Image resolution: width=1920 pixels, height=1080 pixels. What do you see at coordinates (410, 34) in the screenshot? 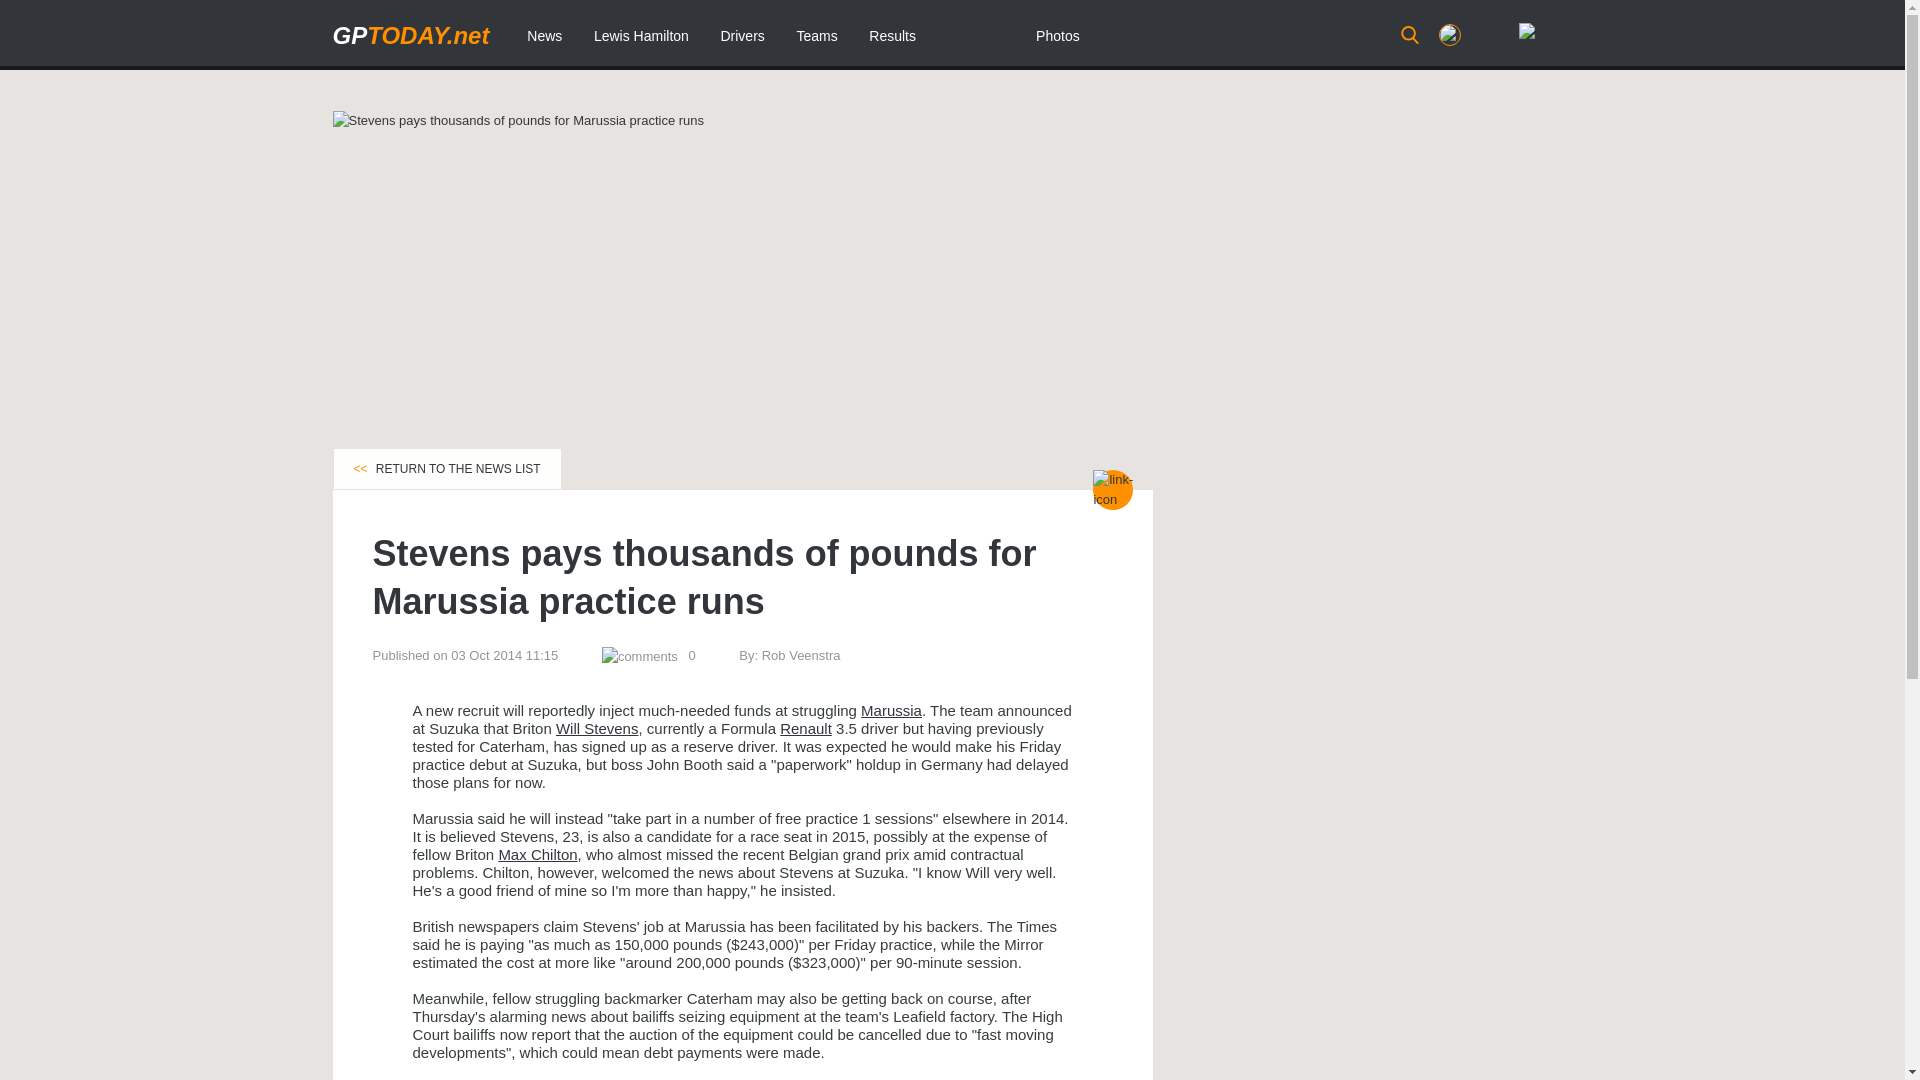
I see `GPTODAY.net` at bounding box center [410, 34].